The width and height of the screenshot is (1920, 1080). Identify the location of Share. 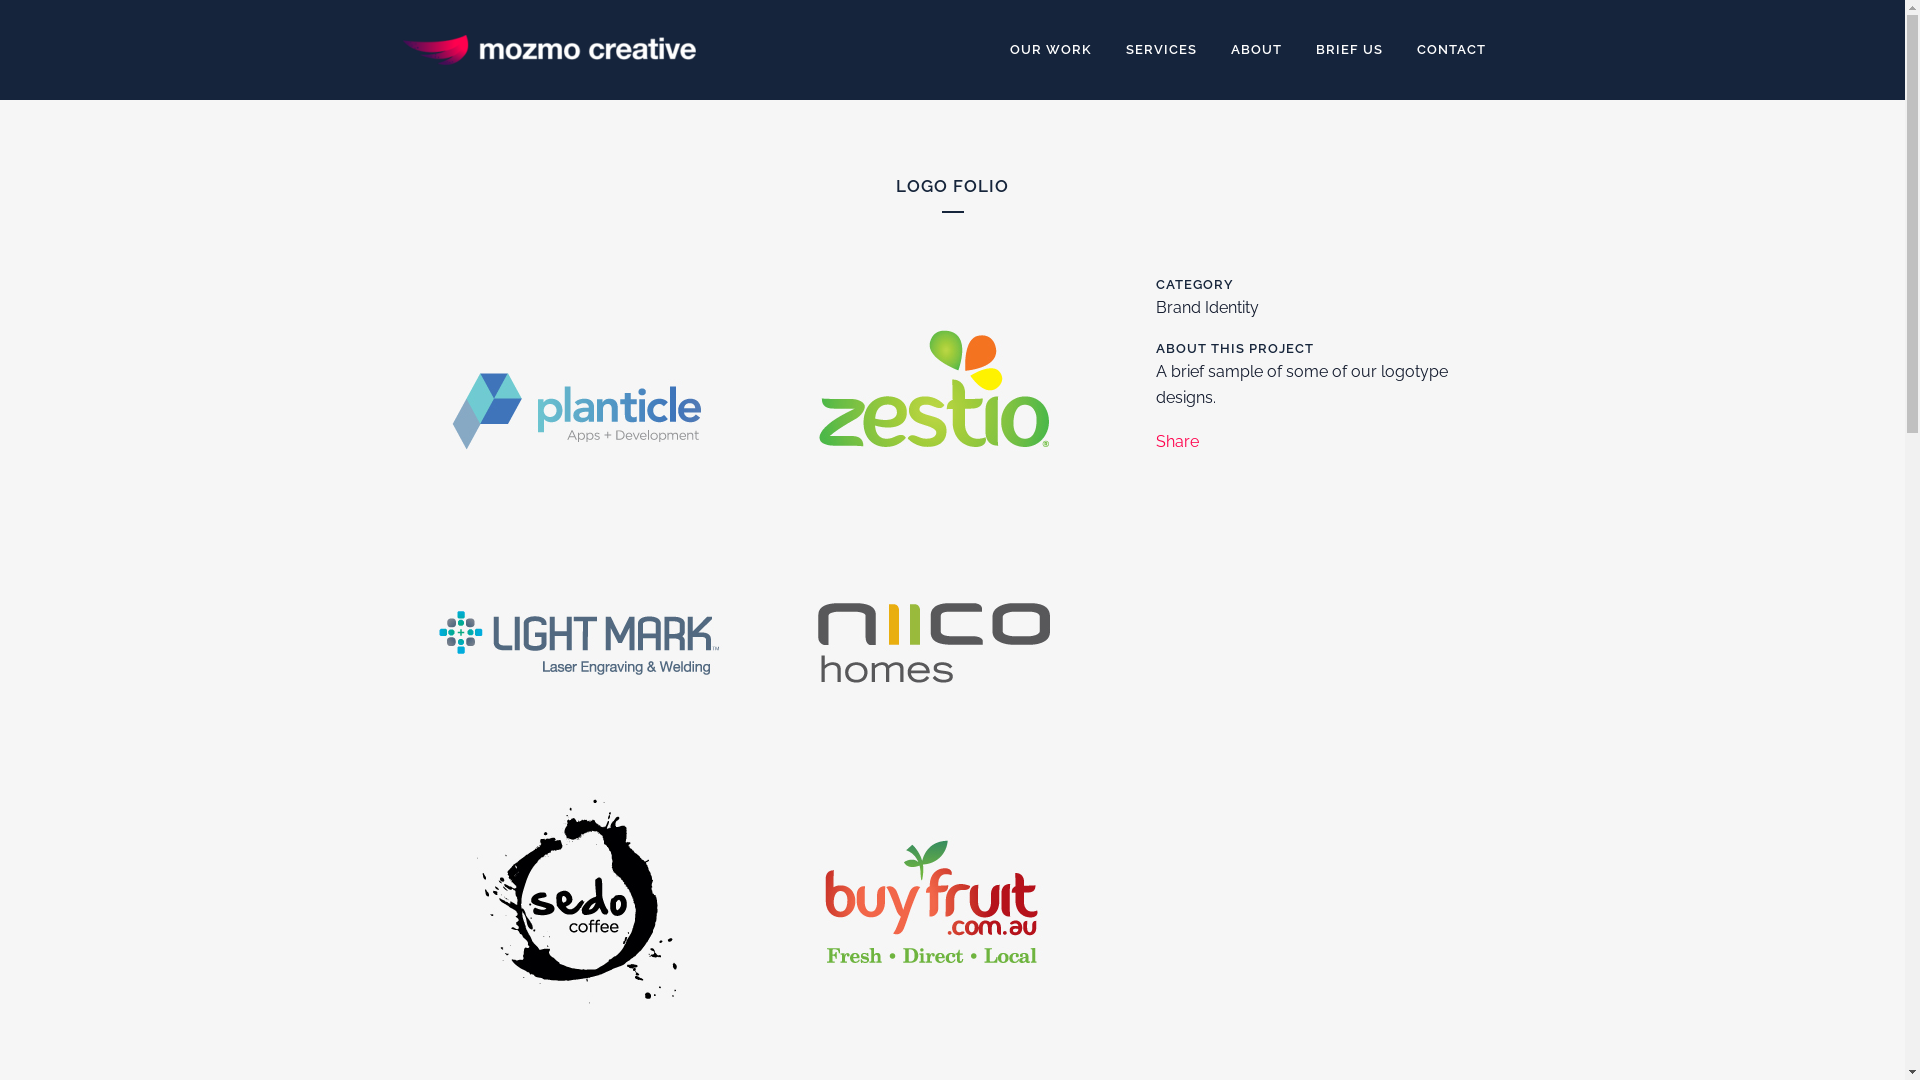
(1178, 442).